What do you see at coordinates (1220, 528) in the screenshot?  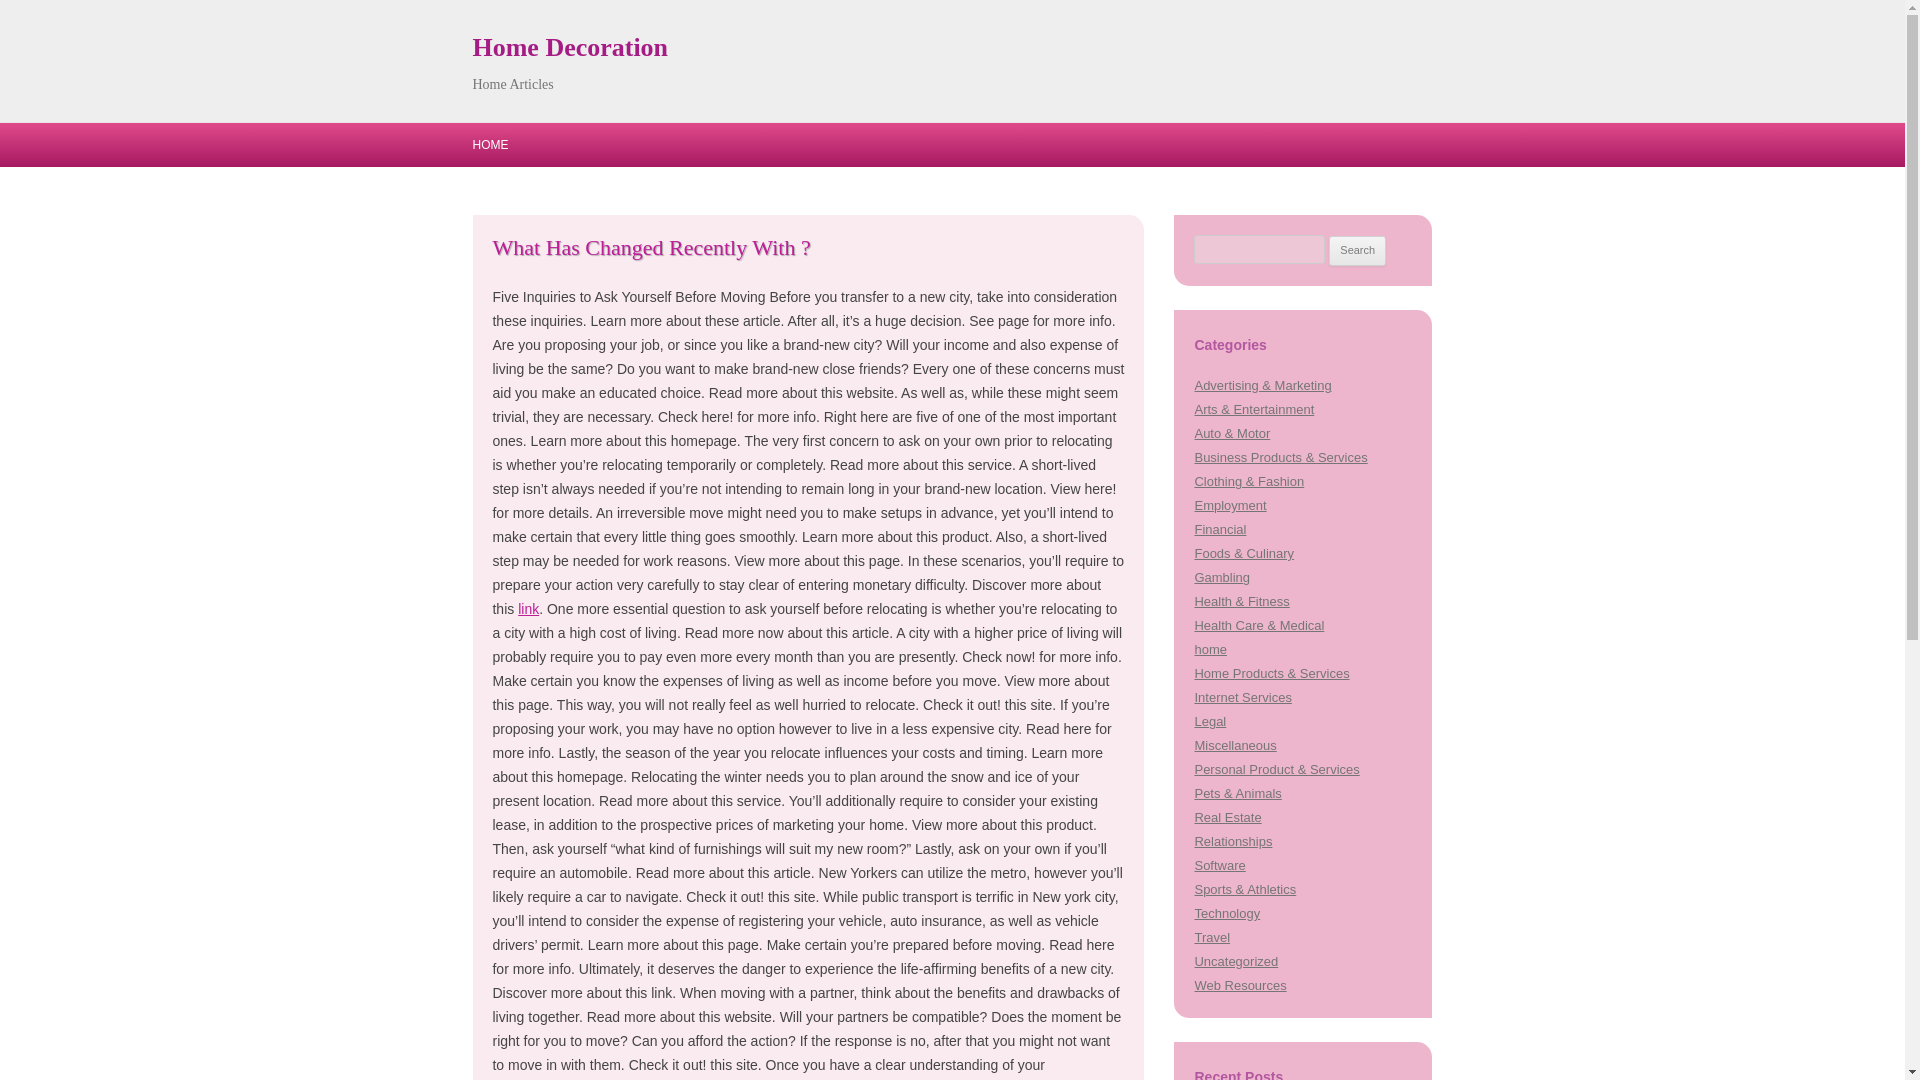 I see `Financial` at bounding box center [1220, 528].